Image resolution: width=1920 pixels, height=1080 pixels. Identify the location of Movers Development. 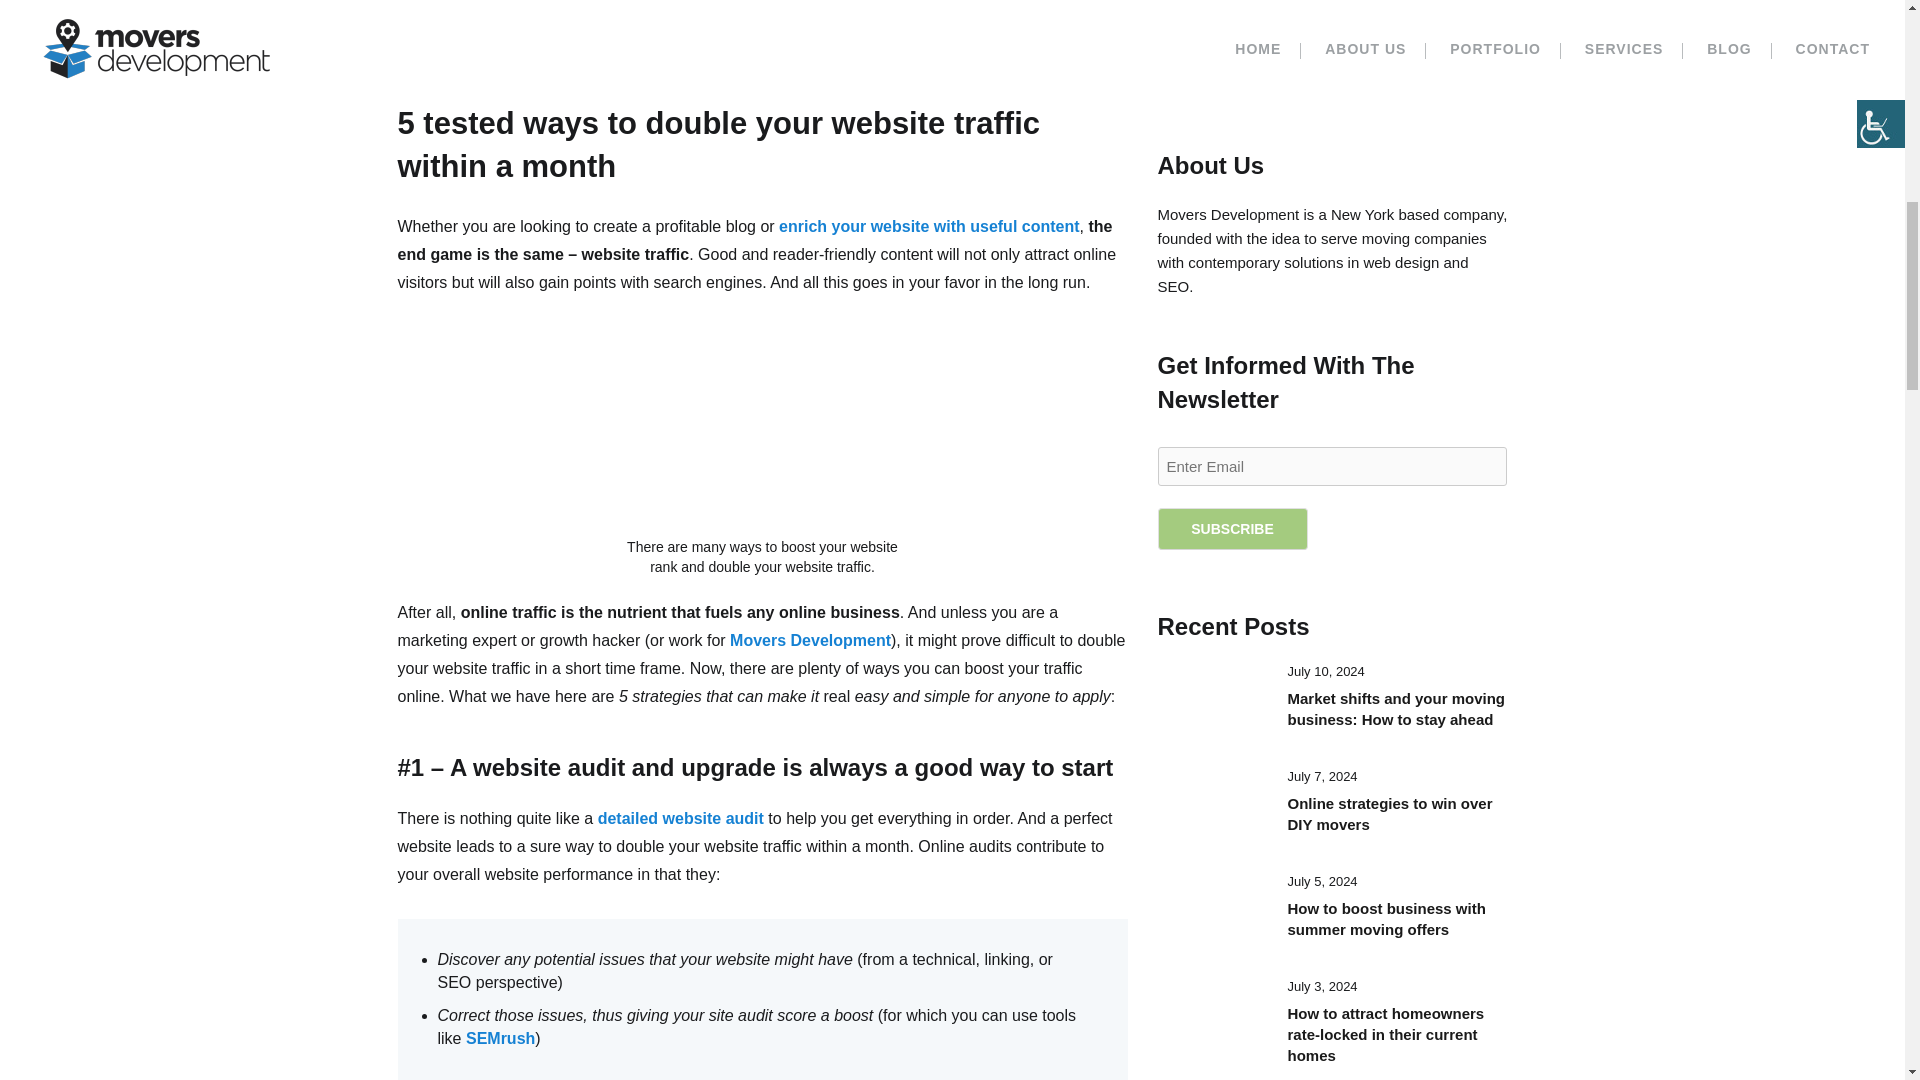
(810, 640).